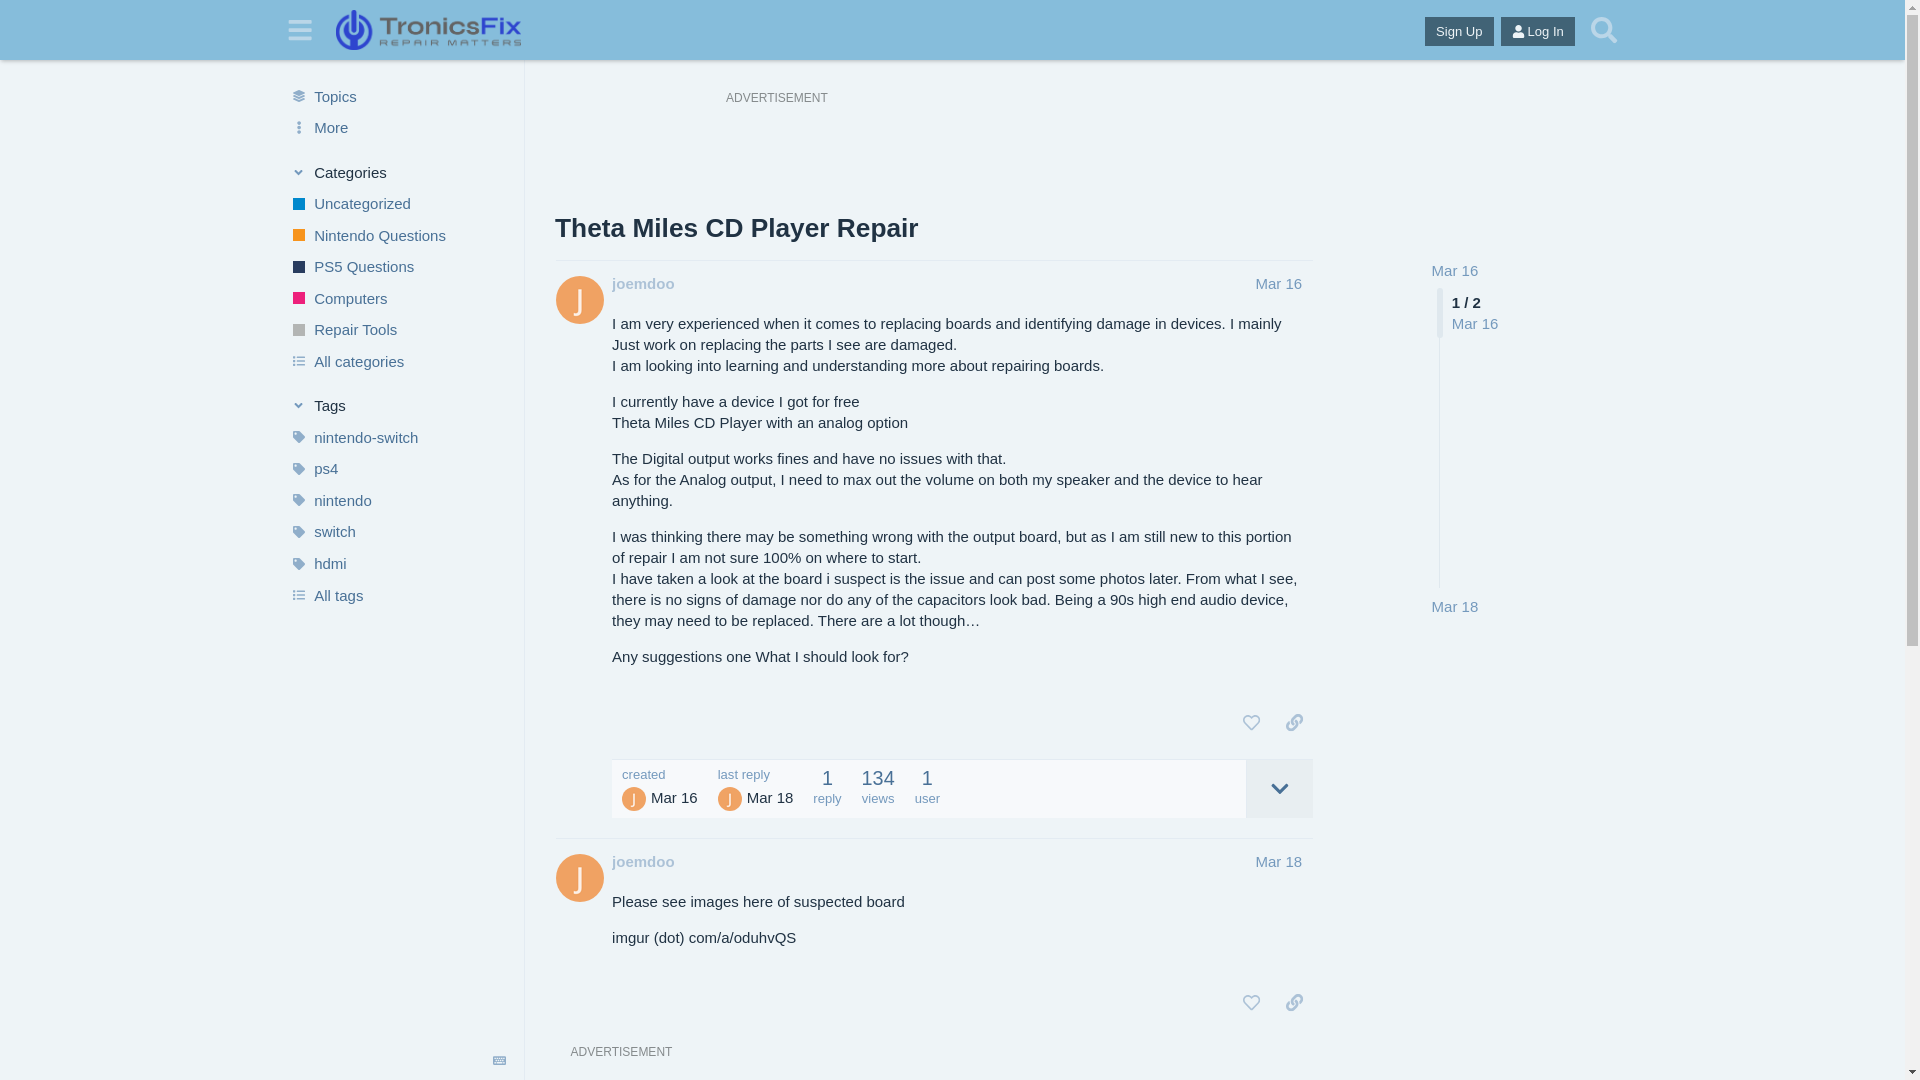 Image resolution: width=1920 pixels, height=1080 pixels. I want to click on All categories, so click(397, 362).